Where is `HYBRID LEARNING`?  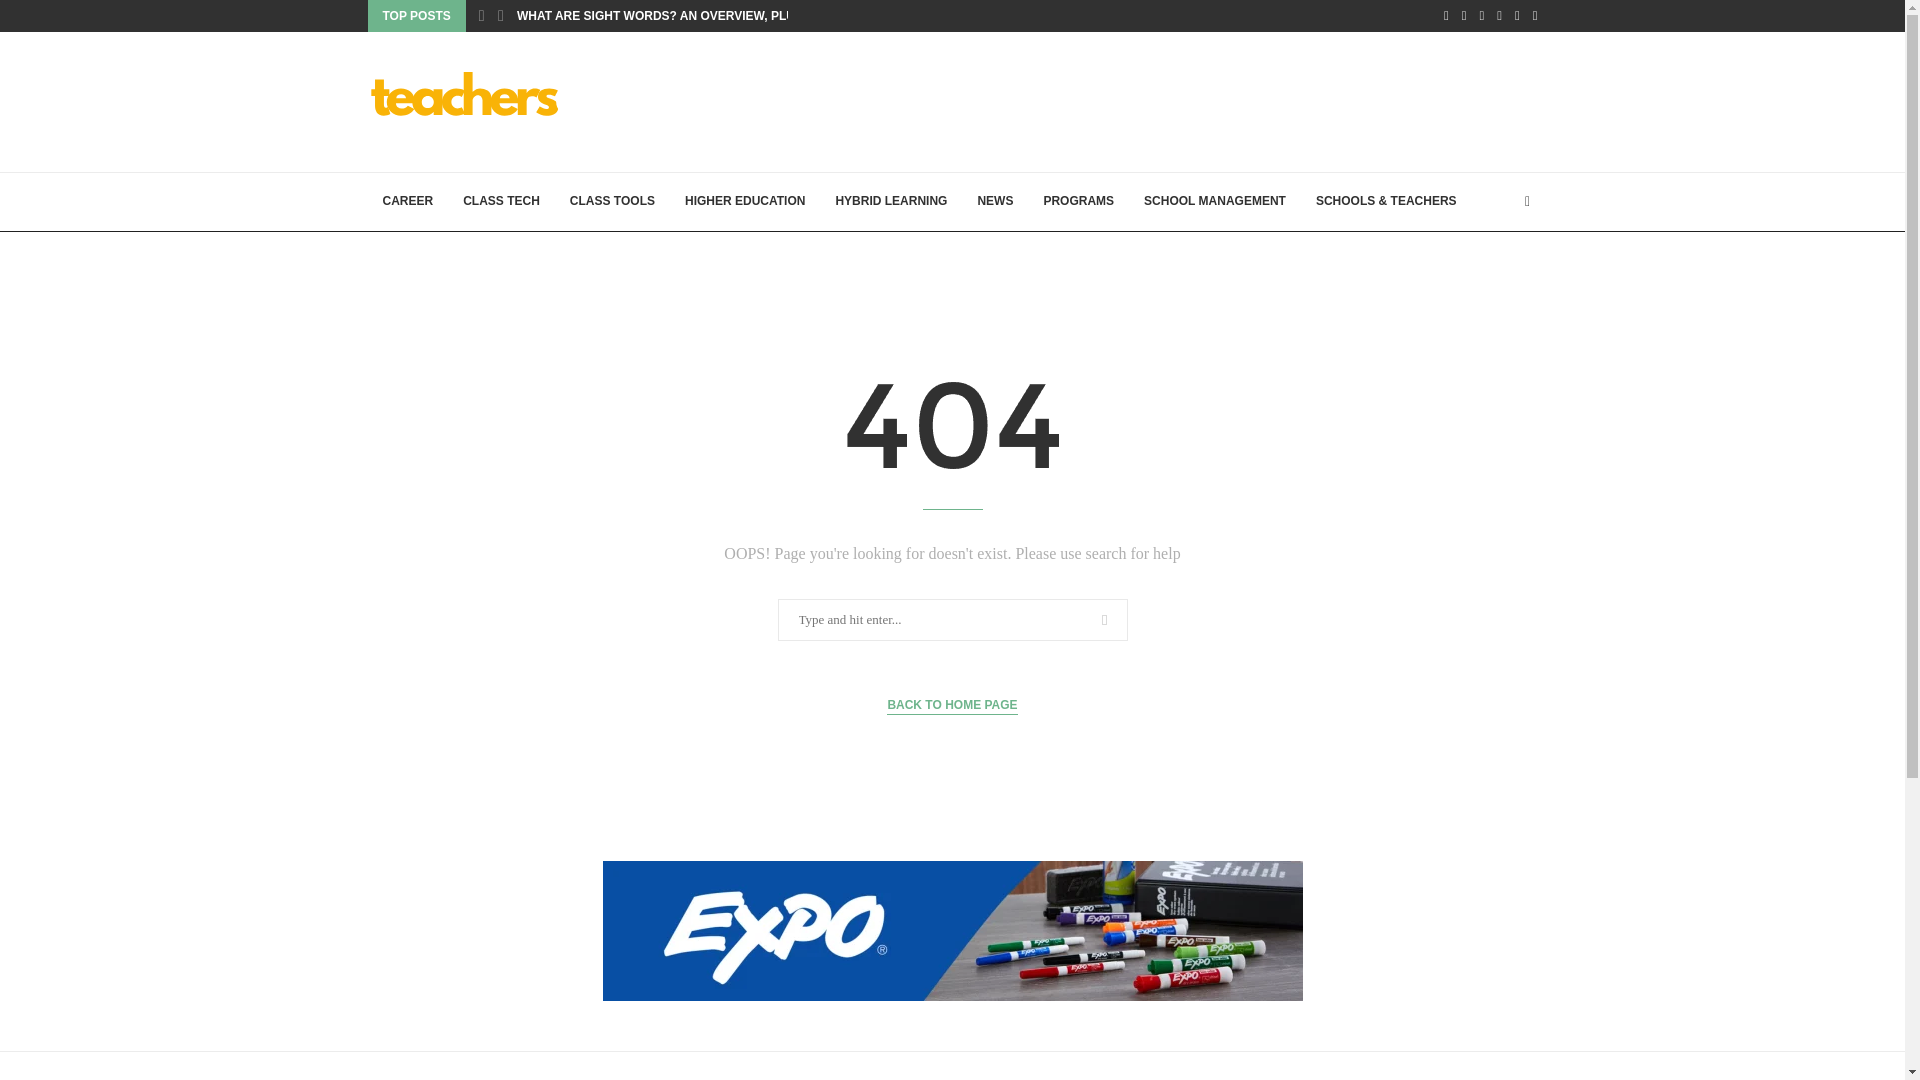
HYBRID LEARNING is located at coordinates (890, 202).